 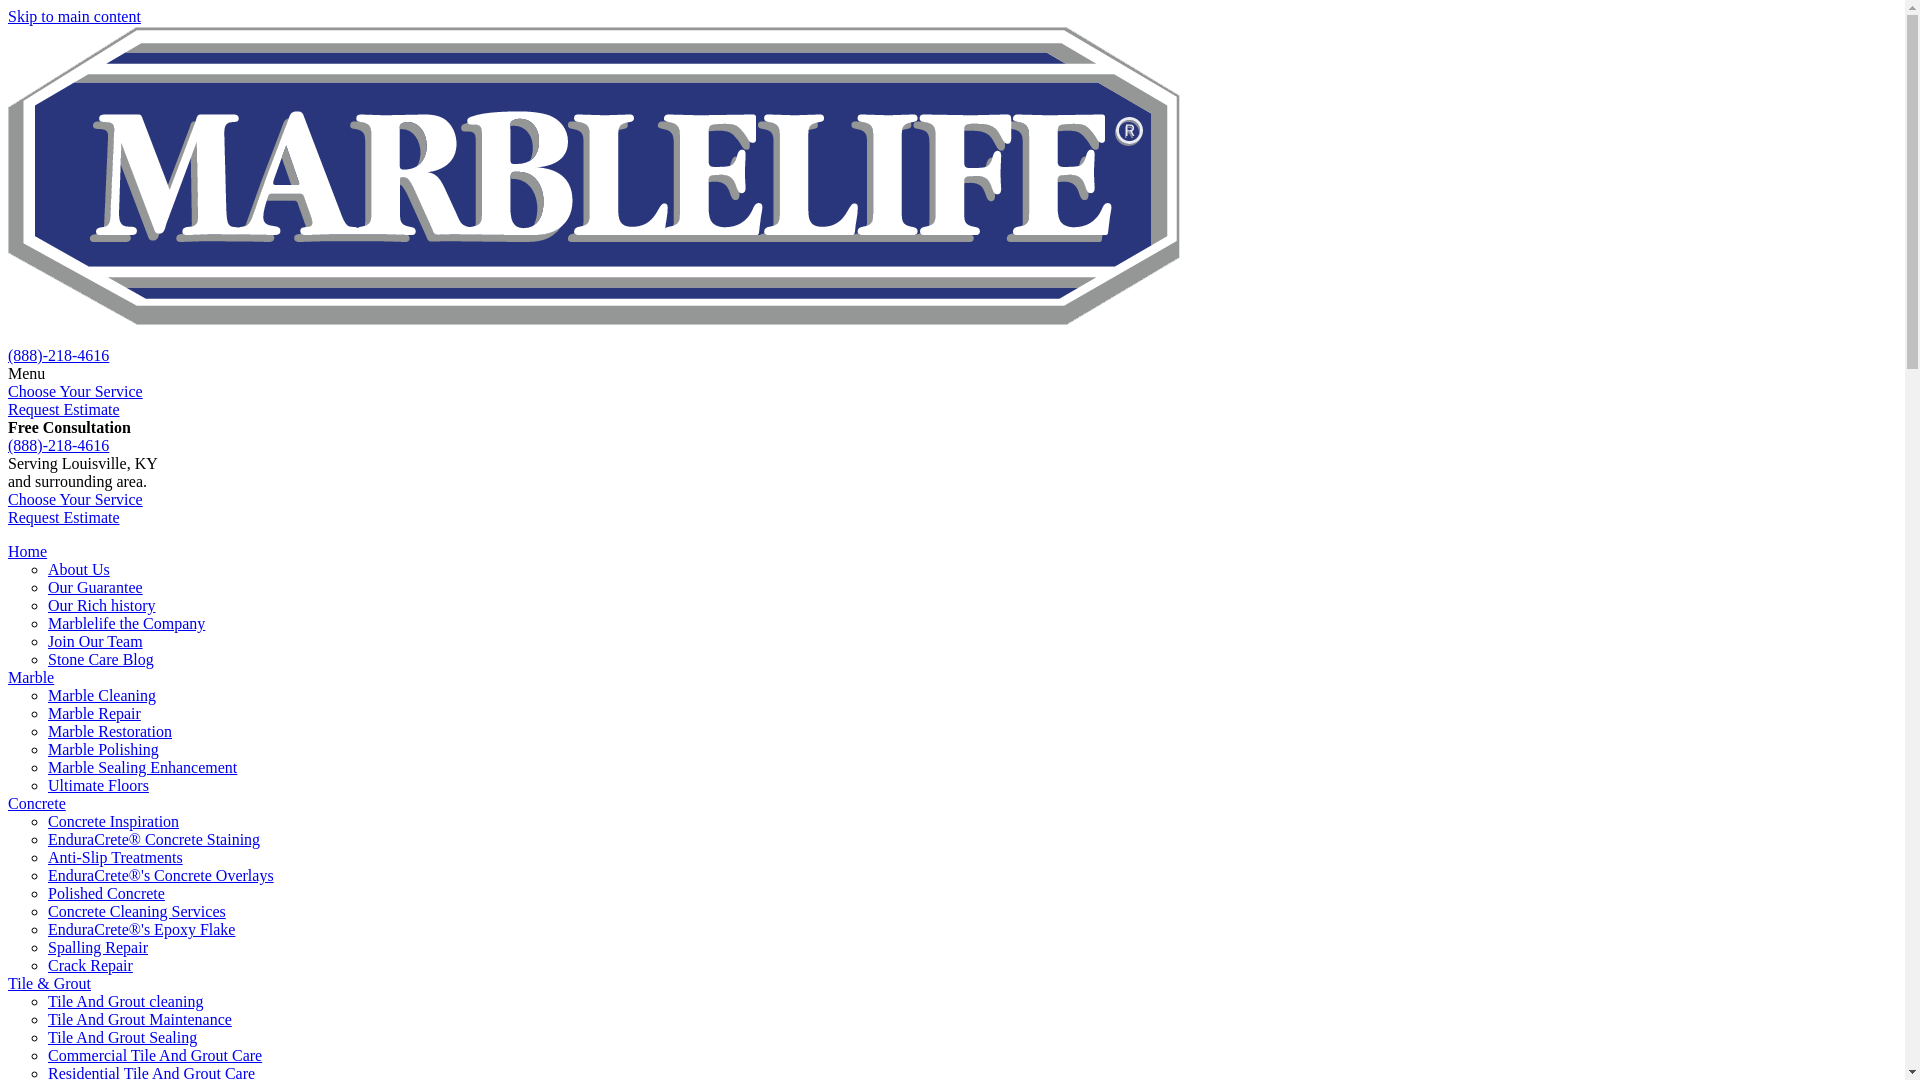 What do you see at coordinates (126, 1000) in the screenshot?
I see `Tile And Grout cleaning` at bounding box center [126, 1000].